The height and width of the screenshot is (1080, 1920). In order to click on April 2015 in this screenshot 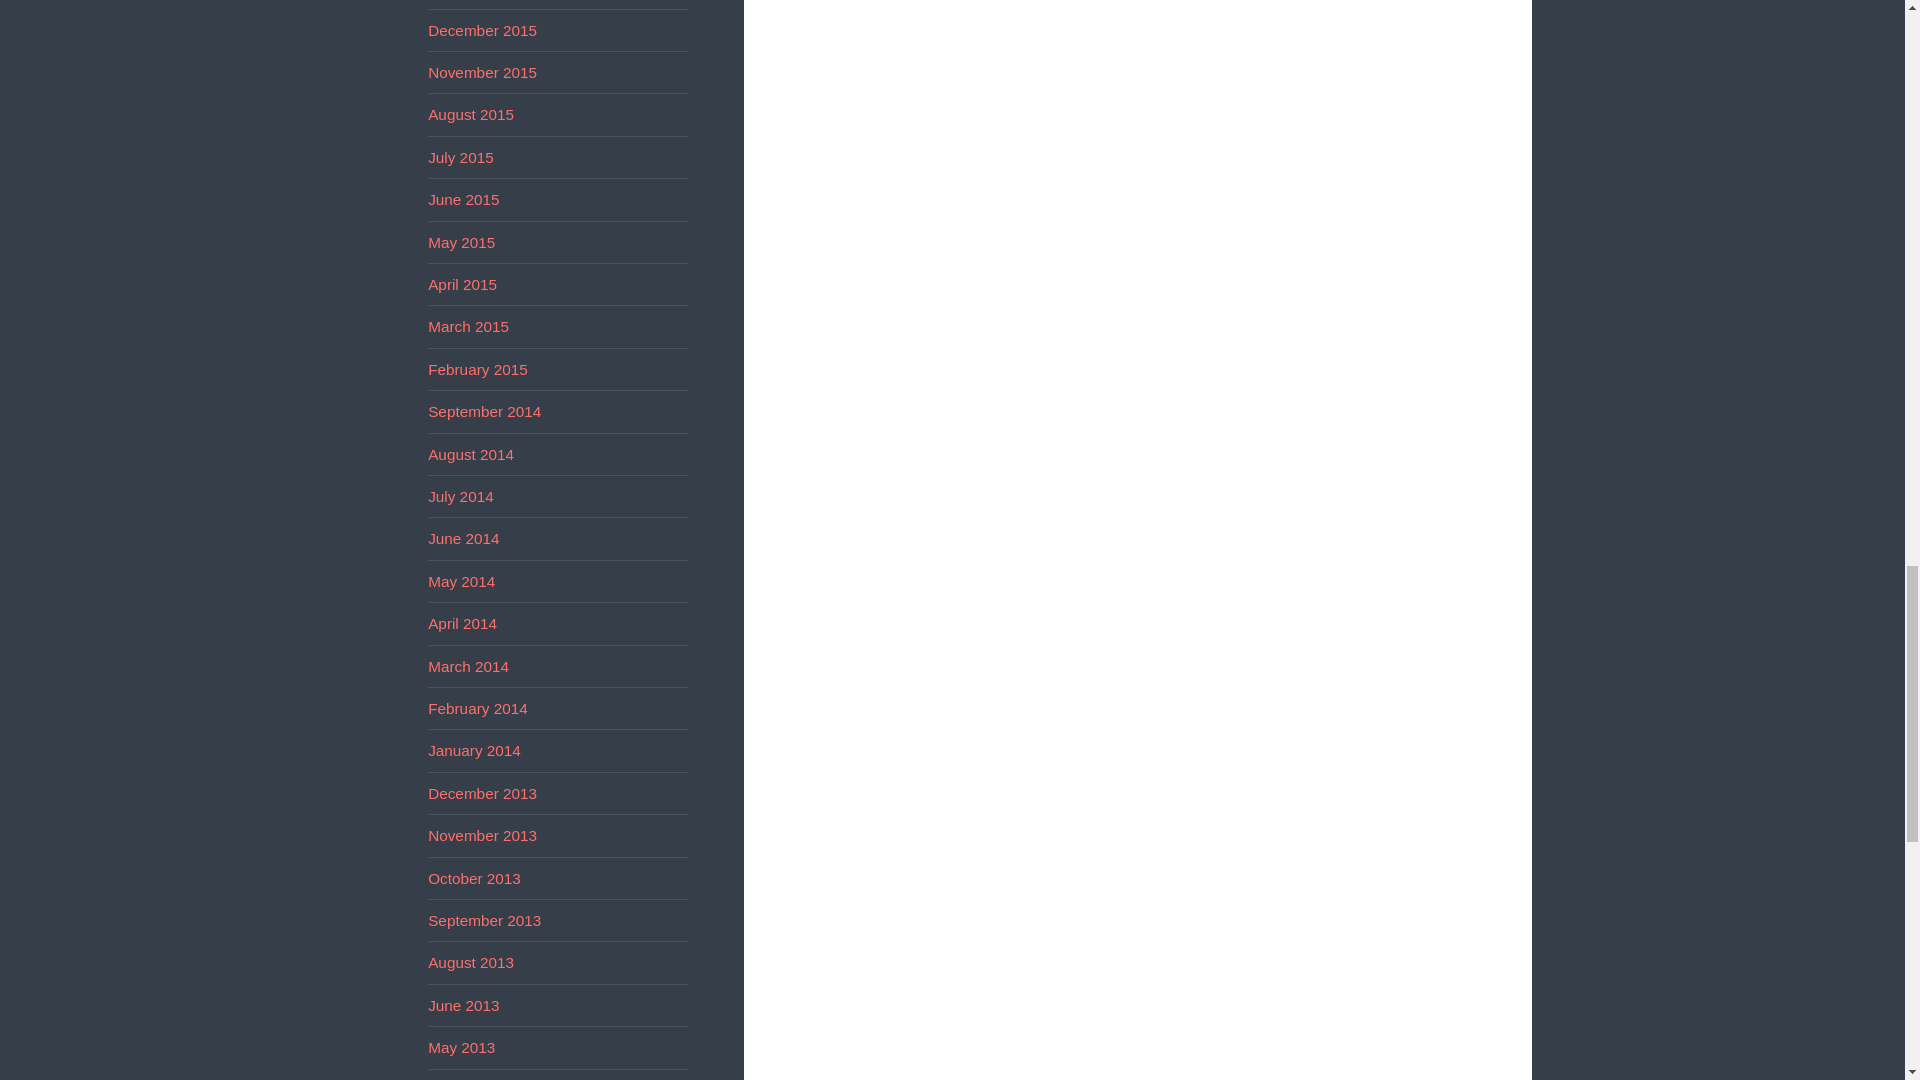, I will do `click(462, 284)`.